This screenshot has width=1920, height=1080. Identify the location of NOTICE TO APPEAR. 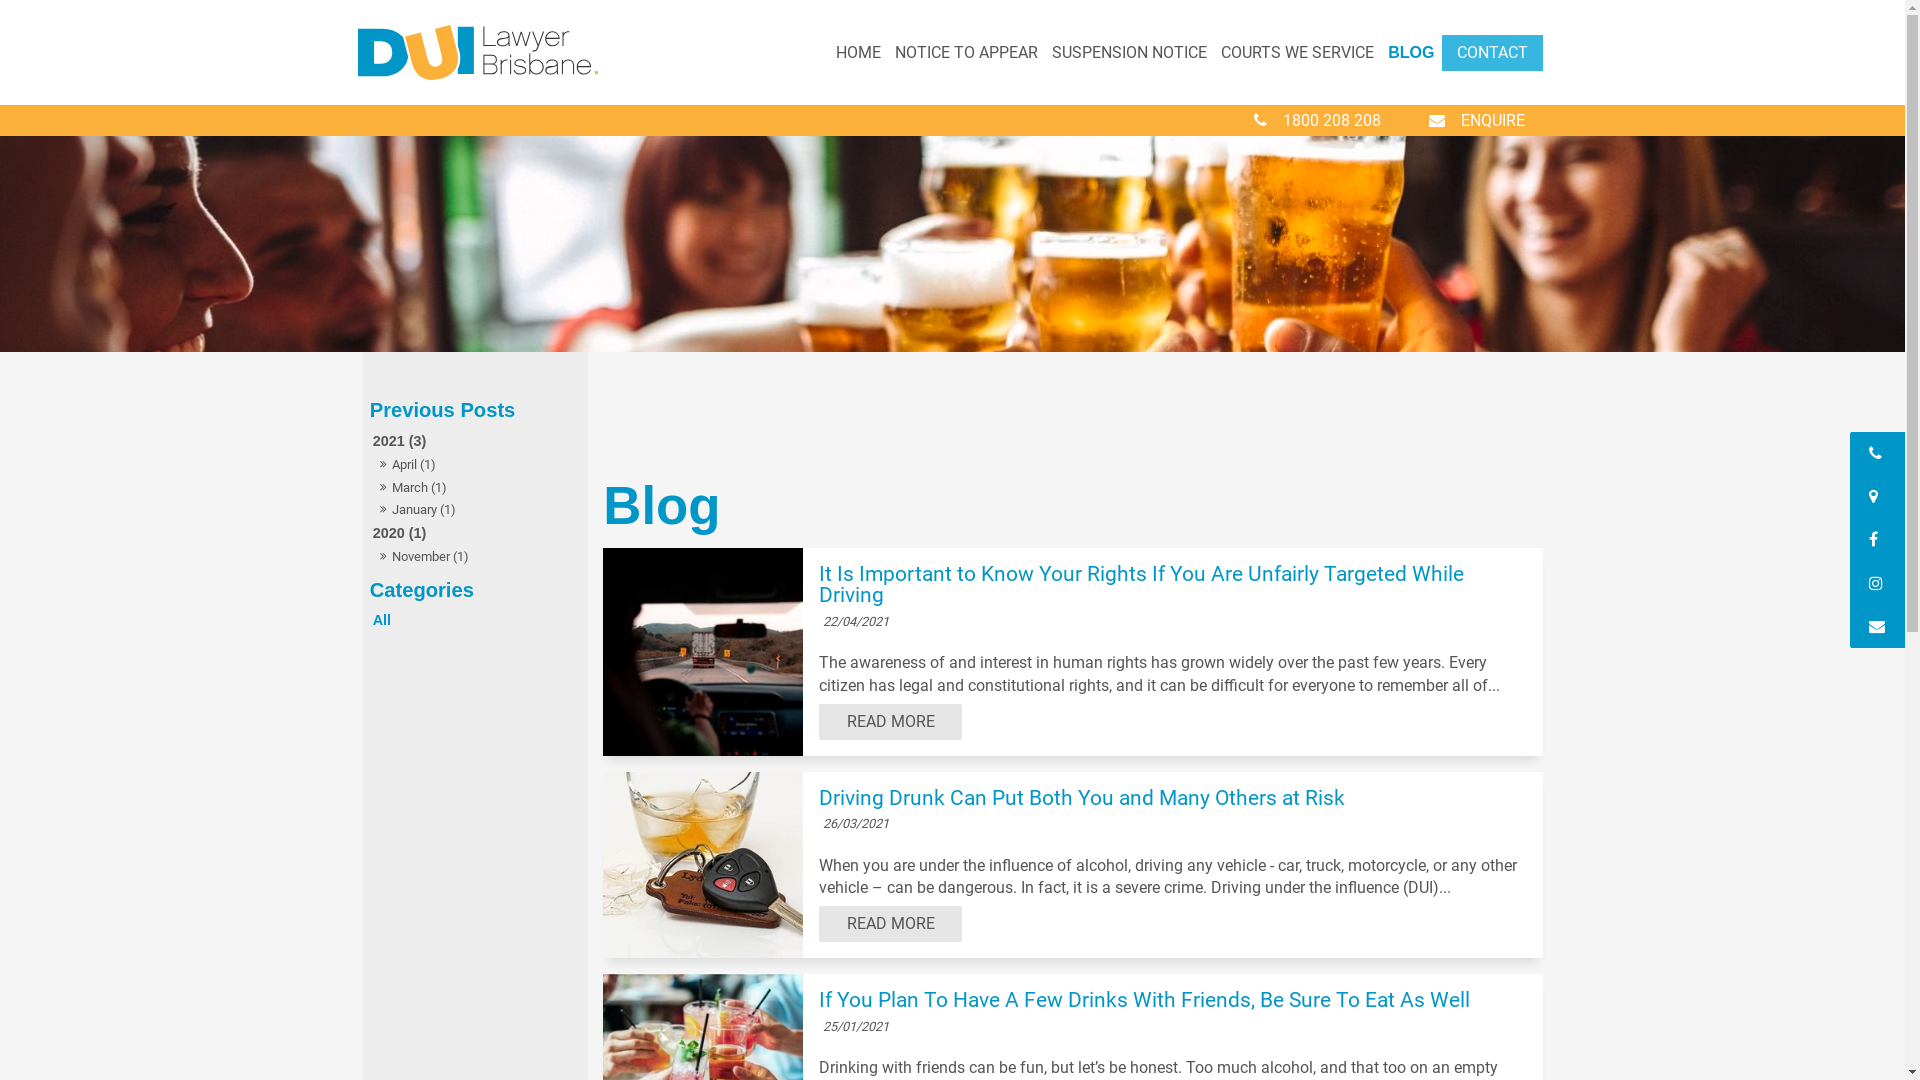
(966, 53).